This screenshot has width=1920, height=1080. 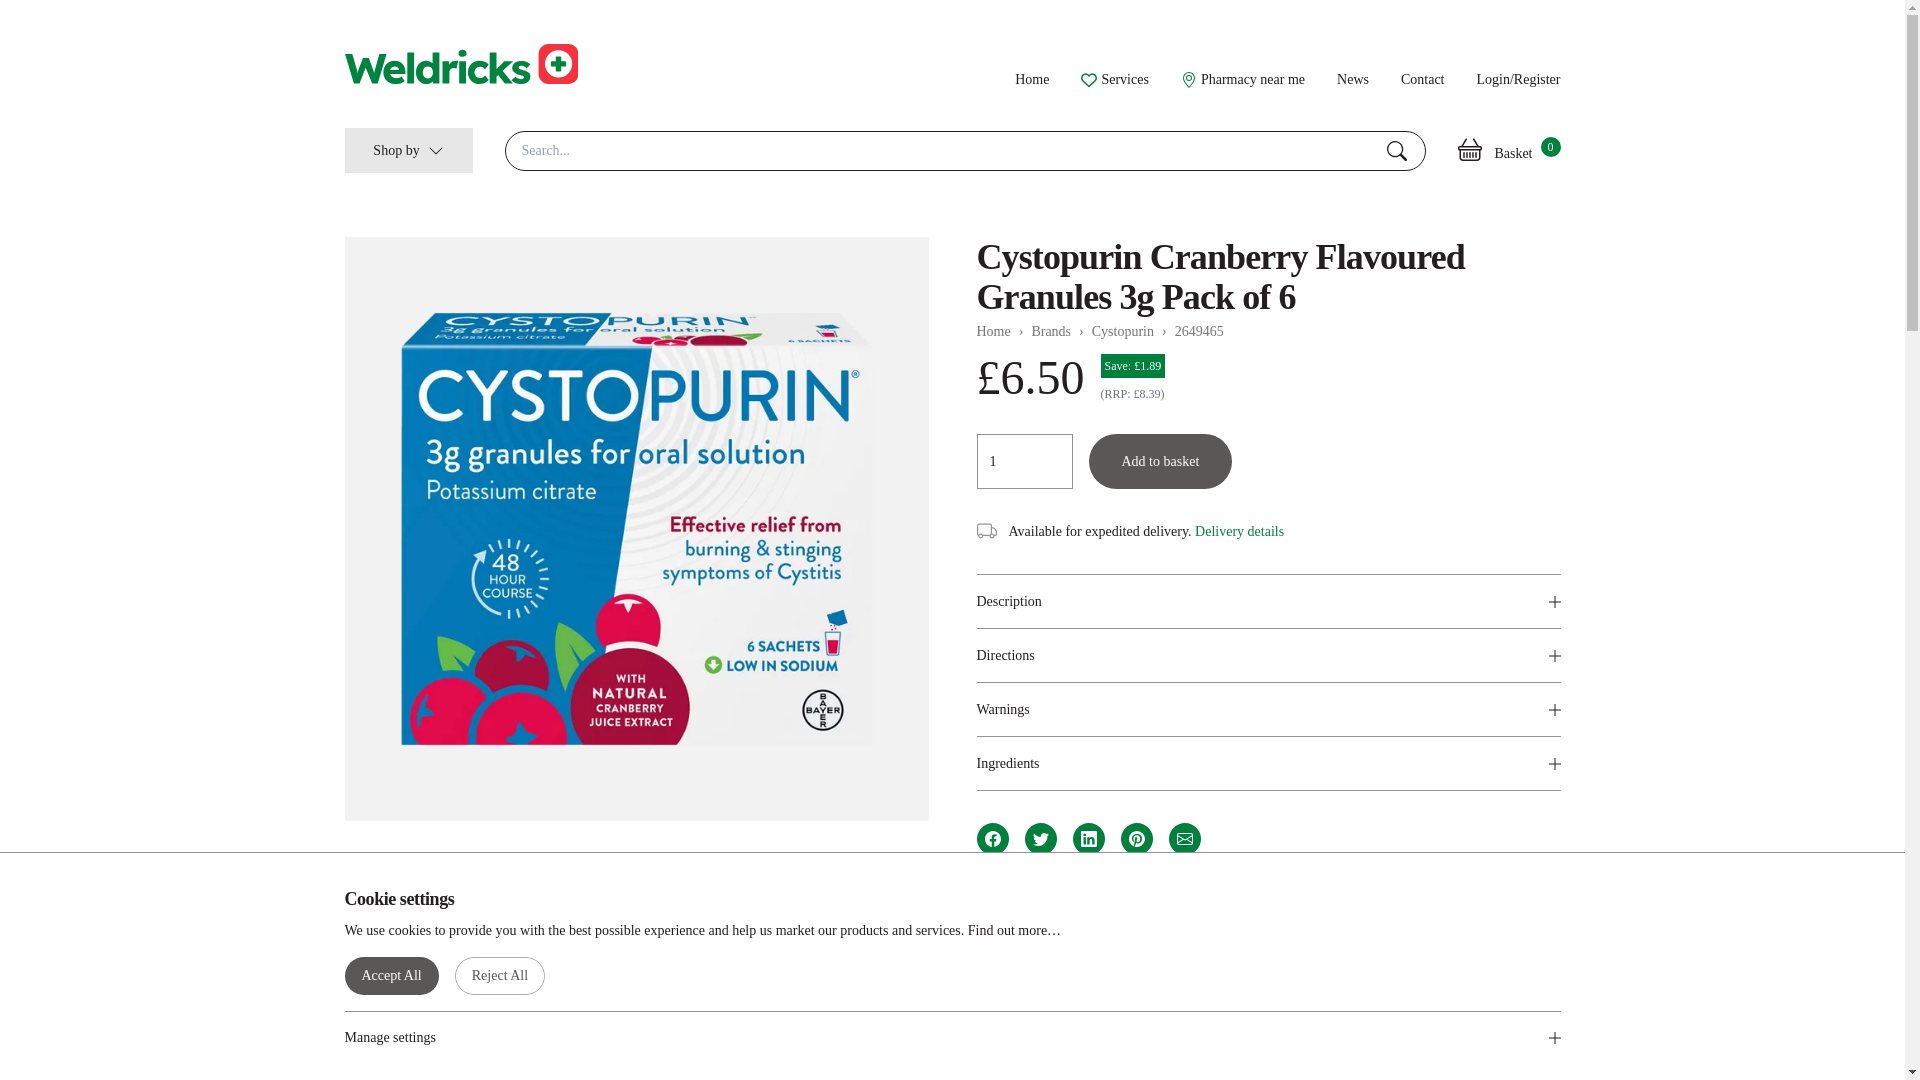 What do you see at coordinates (1242, 79) in the screenshot?
I see `Pharmacy near me` at bounding box center [1242, 79].